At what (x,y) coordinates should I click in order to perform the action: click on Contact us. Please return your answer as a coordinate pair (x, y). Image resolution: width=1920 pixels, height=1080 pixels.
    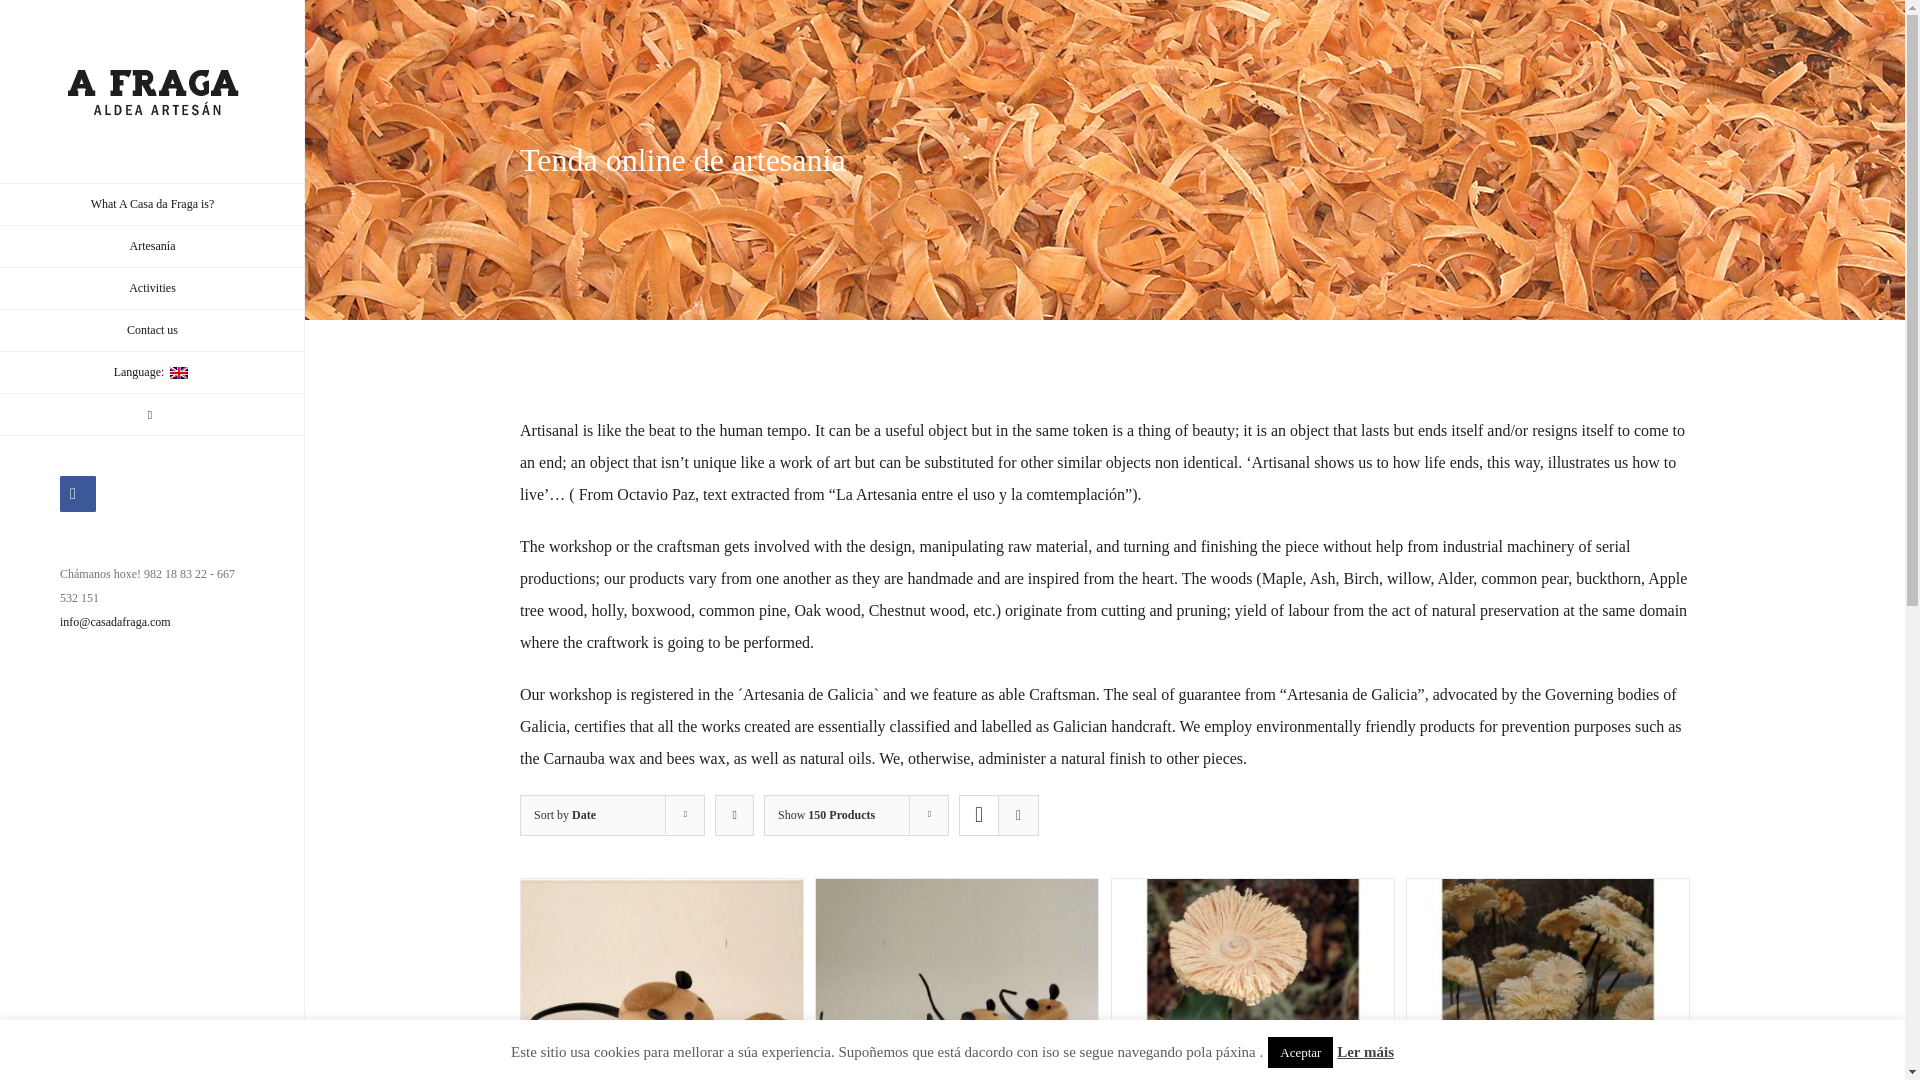
    Looking at the image, I should click on (152, 330).